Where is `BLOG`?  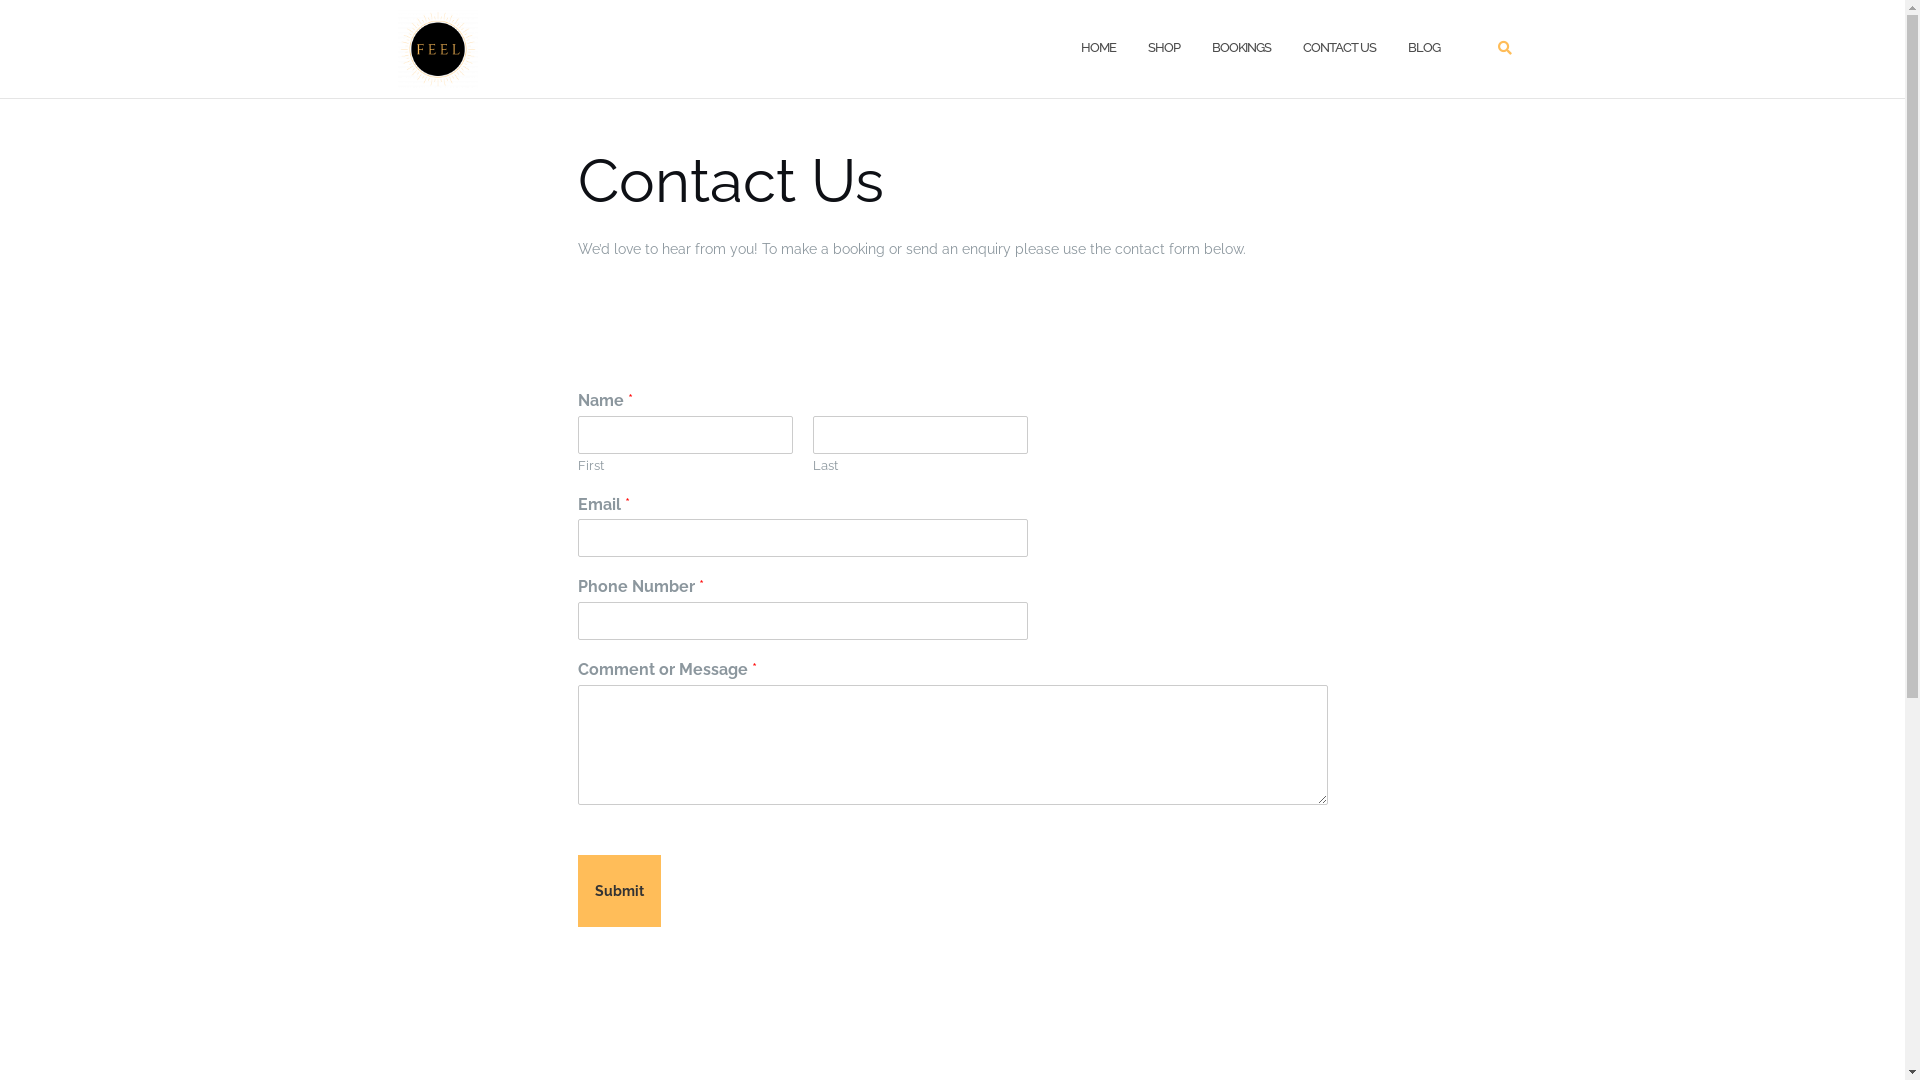 BLOG is located at coordinates (1424, 48).